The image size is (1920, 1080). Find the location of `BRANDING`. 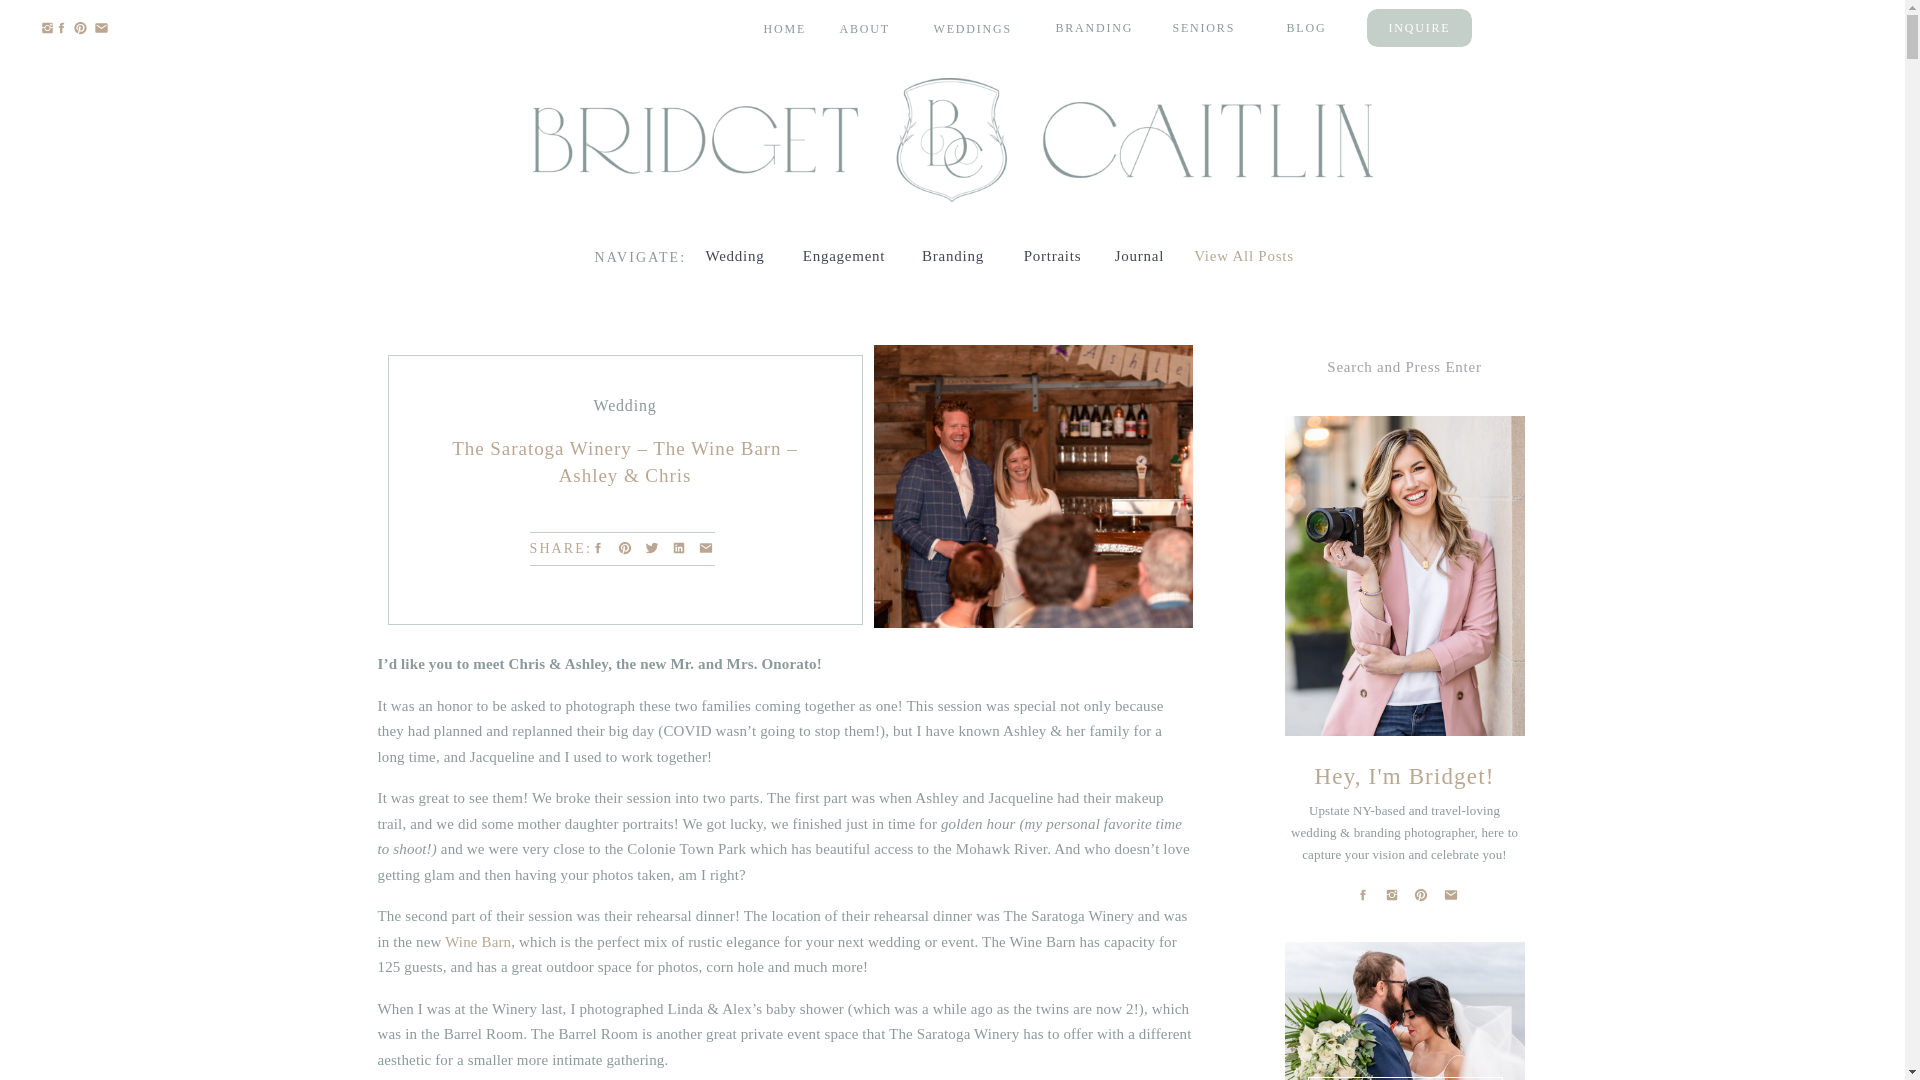

BRANDING is located at coordinates (1096, 27).